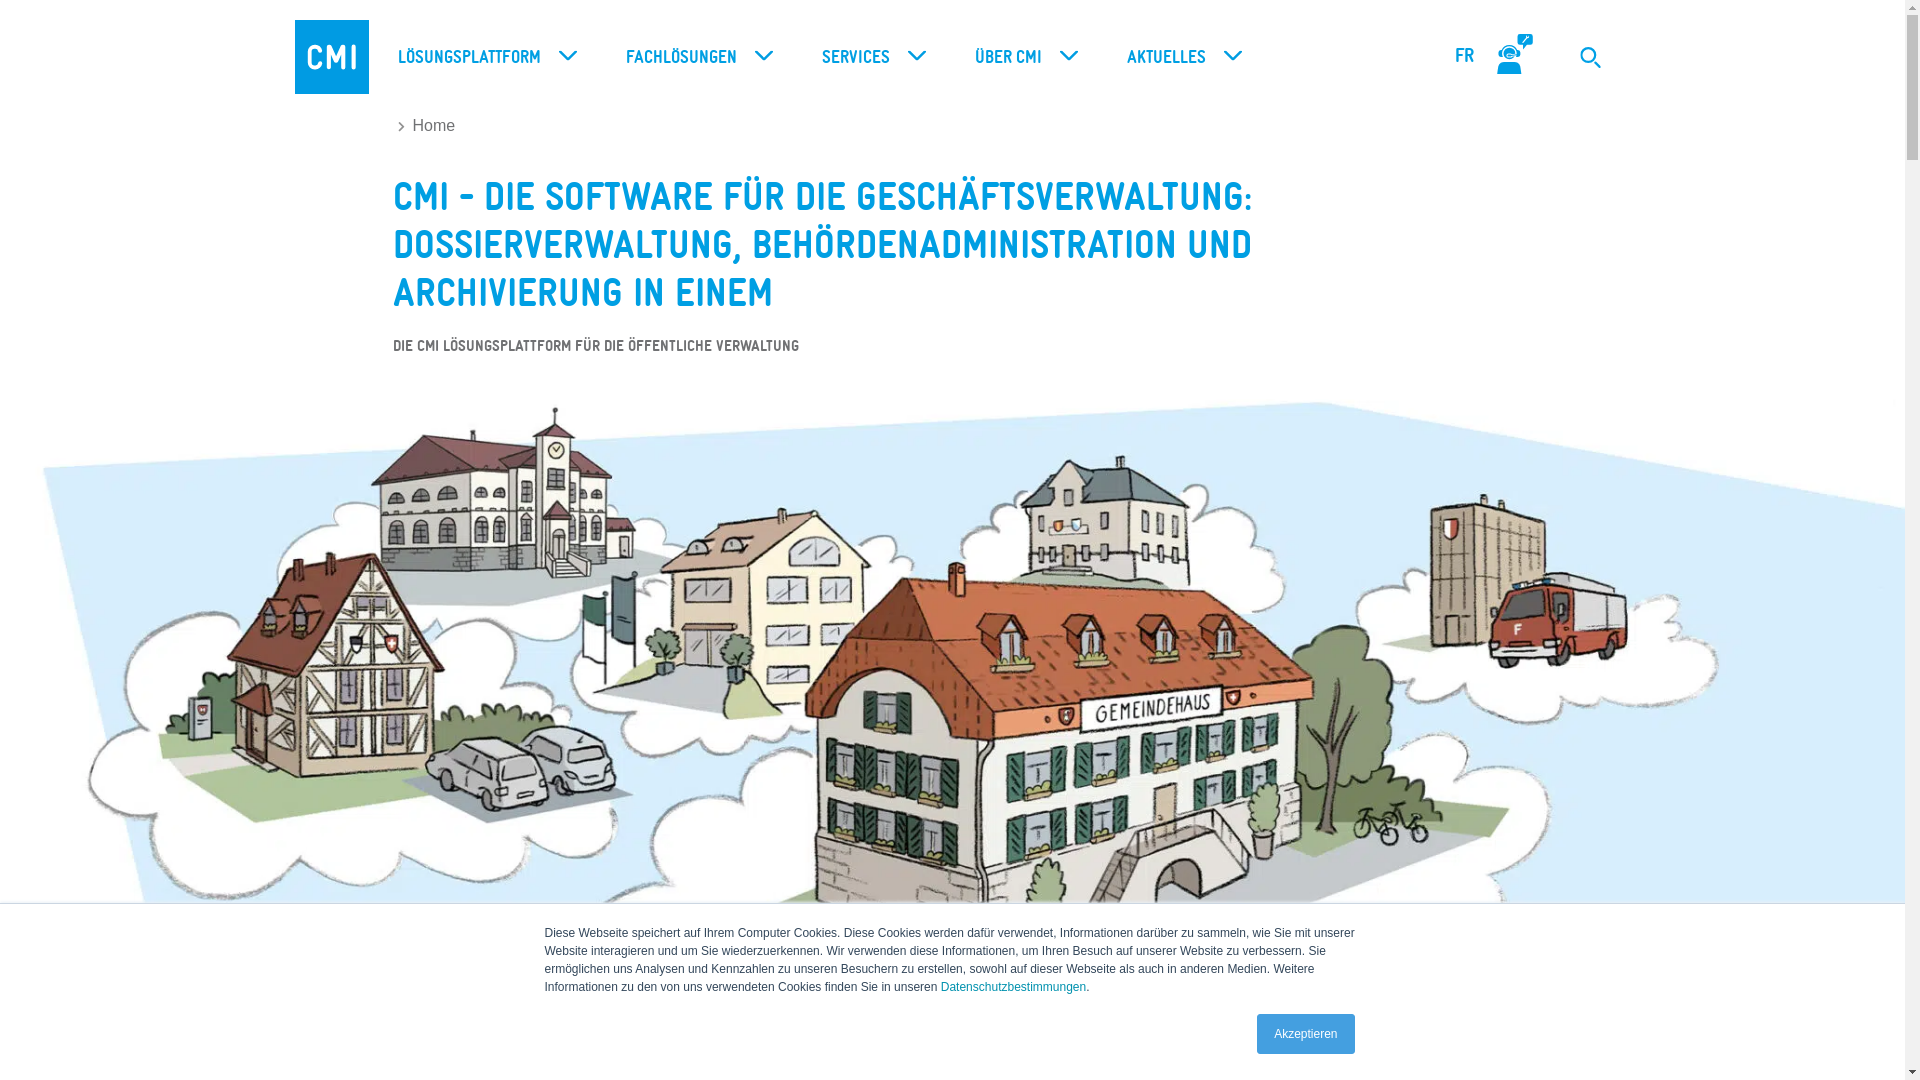 The height and width of the screenshot is (1080, 1920). Describe the element at coordinates (1014, 987) in the screenshot. I see `Datenschutzbestimmungen` at that location.